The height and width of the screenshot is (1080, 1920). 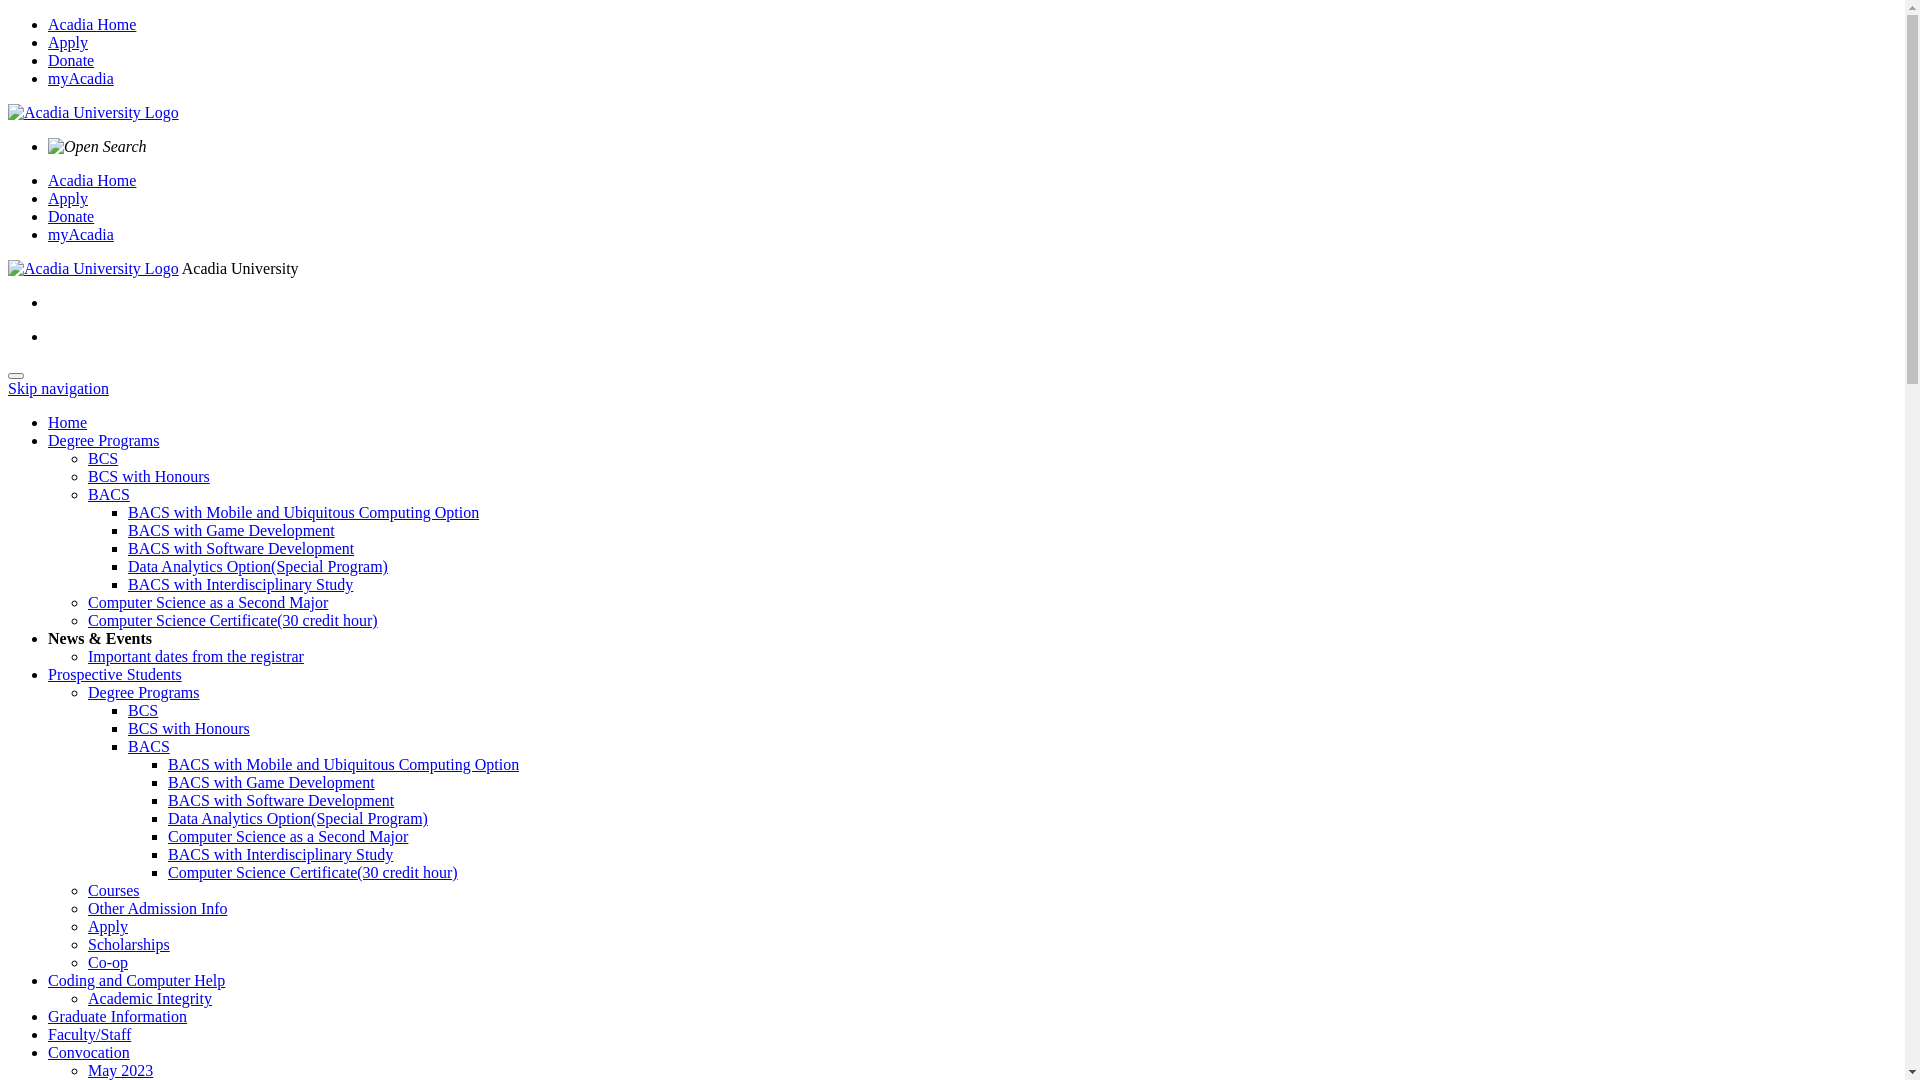 What do you see at coordinates (149, 746) in the screenshot?
I see `BACS` at bounding box center [149, 746].